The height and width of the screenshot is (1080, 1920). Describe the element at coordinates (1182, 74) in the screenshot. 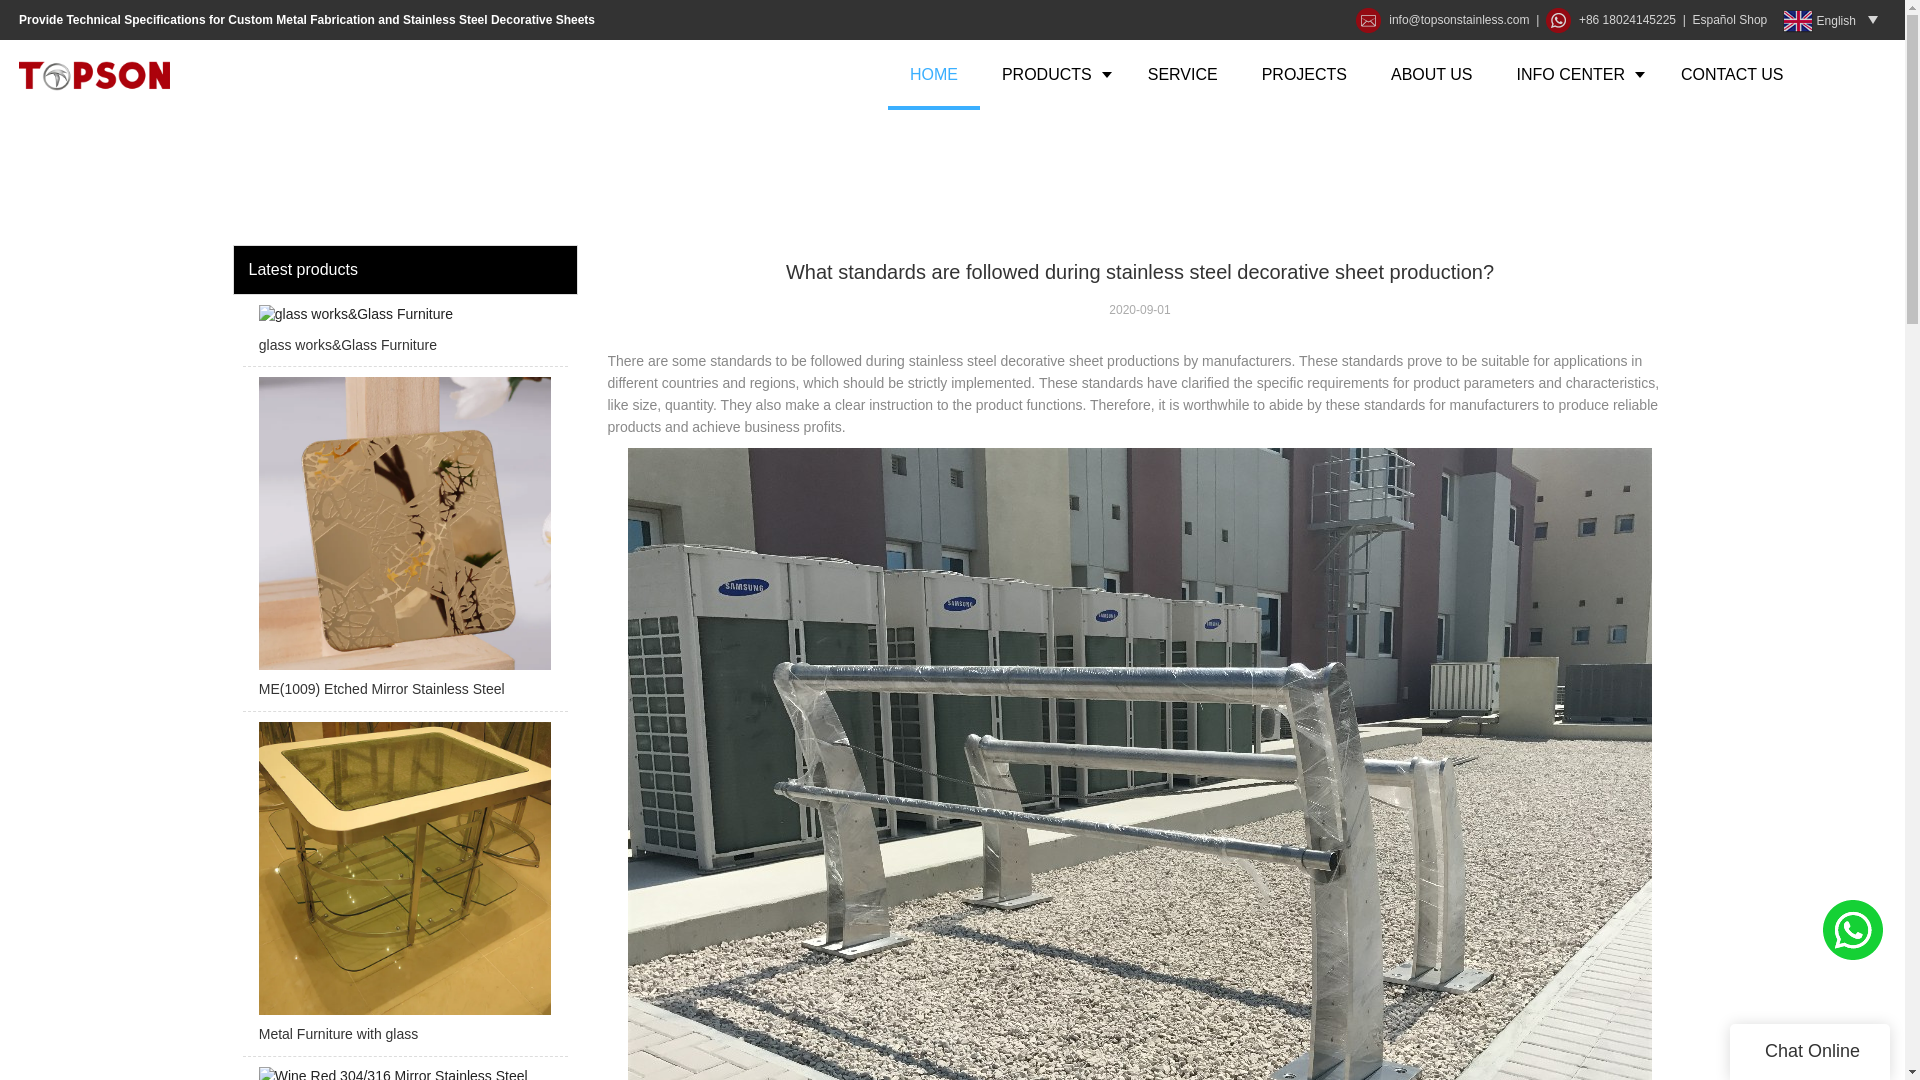

I see `SERVICE` at that location.